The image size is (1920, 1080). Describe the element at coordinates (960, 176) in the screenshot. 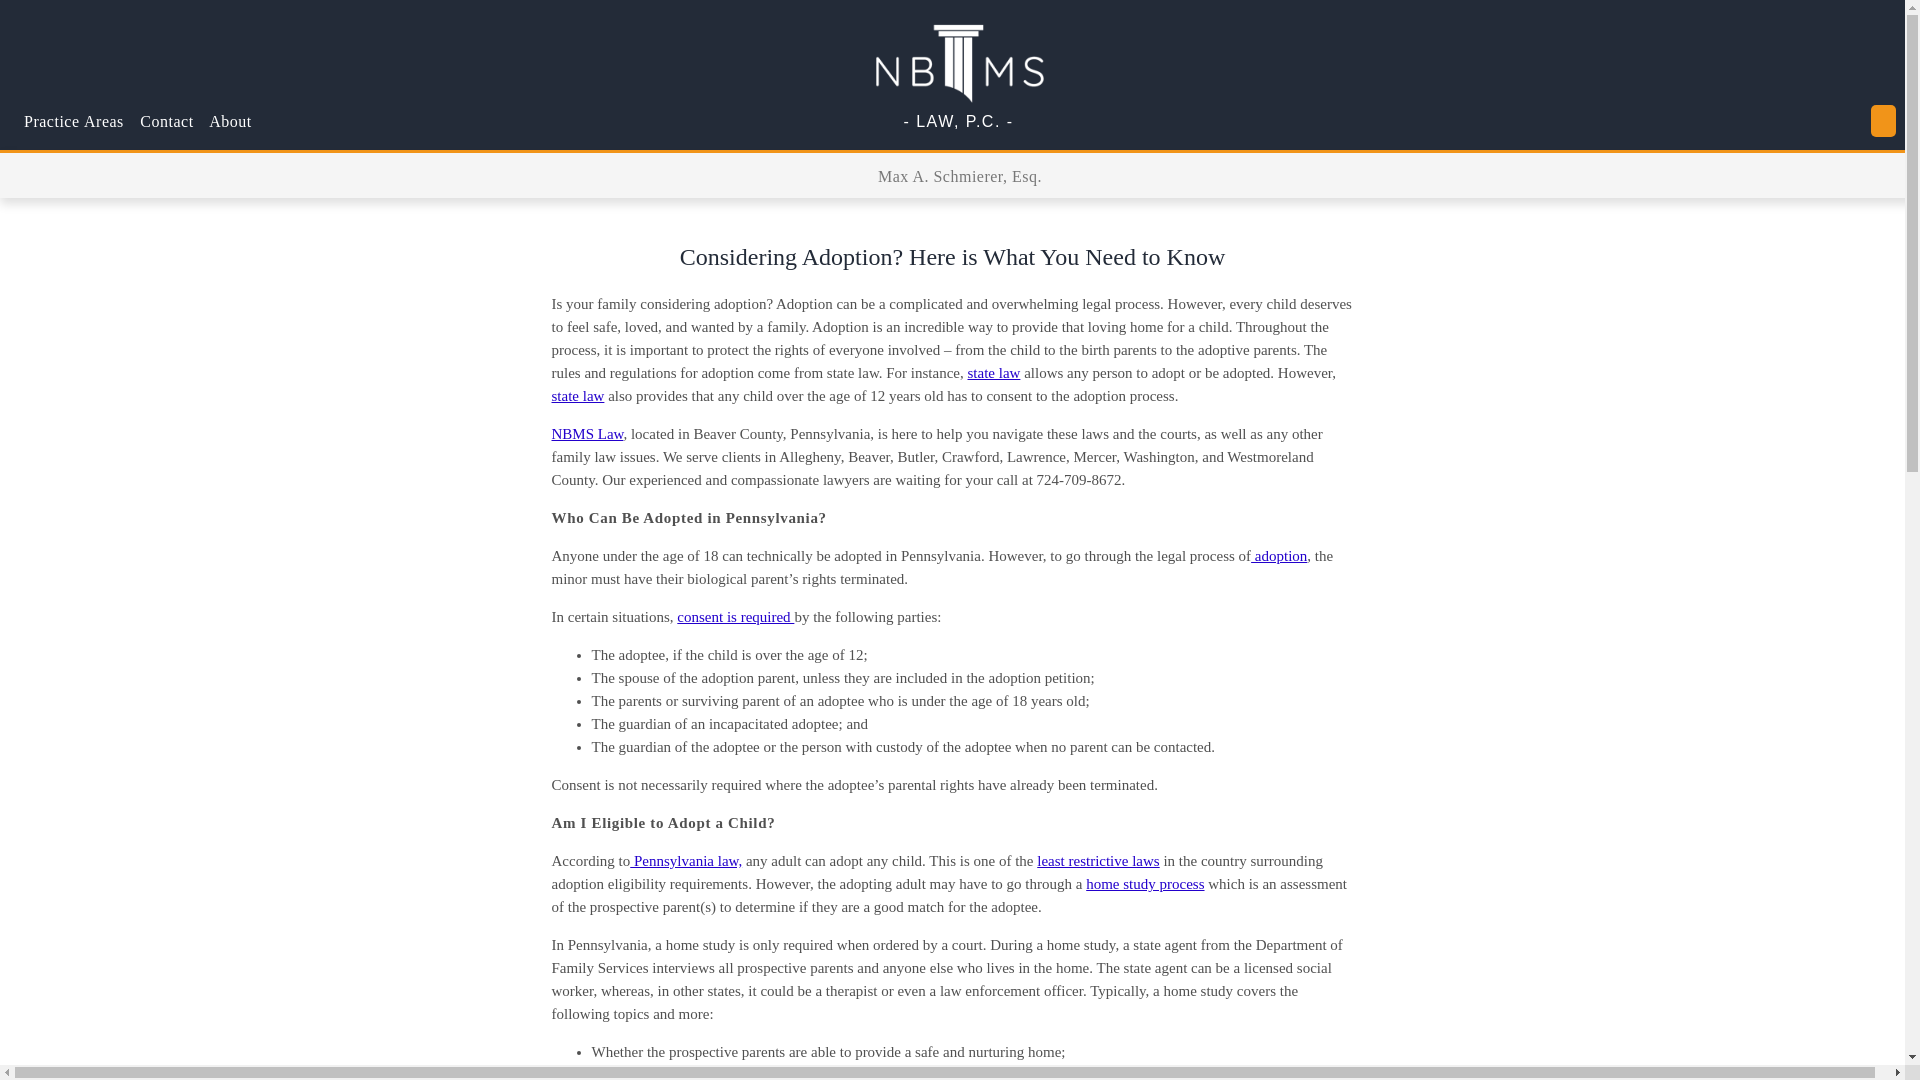

I see `Max A. Schmierer, Esq.` at that location.